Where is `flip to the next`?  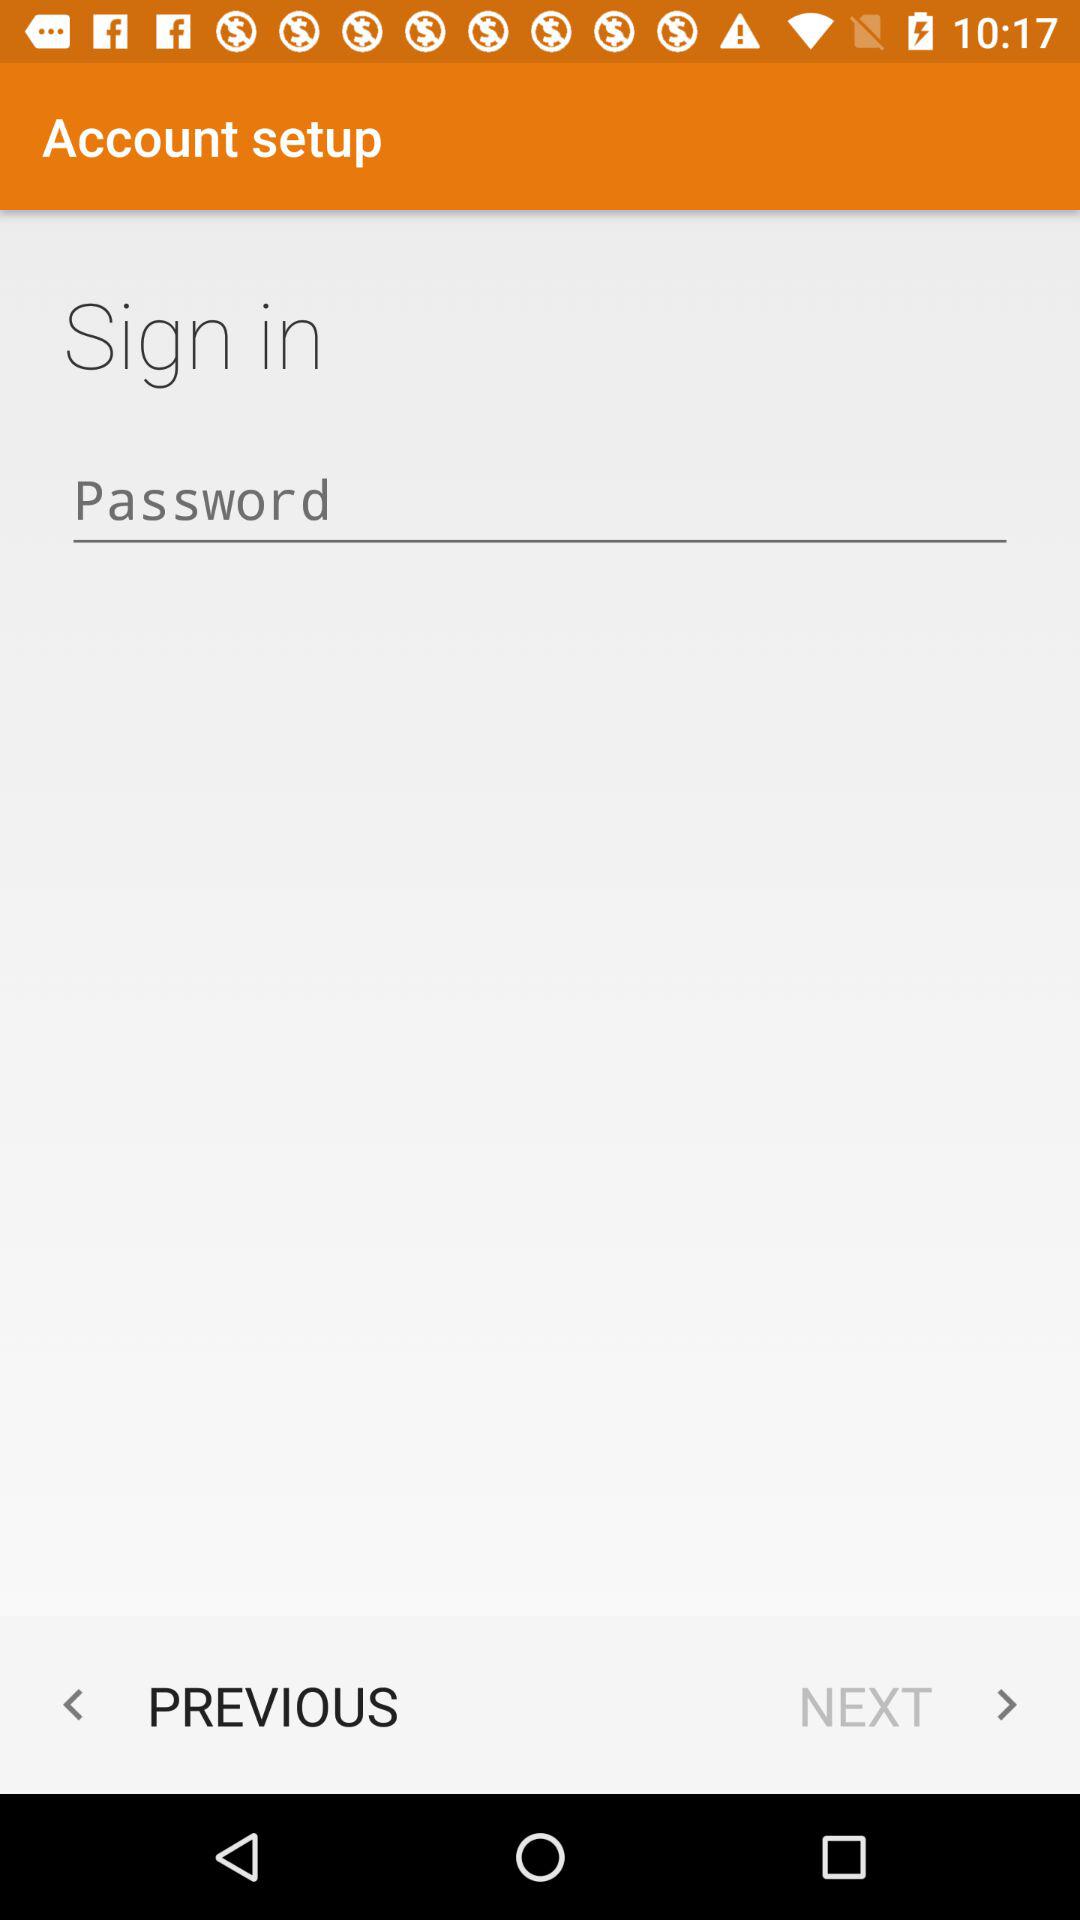 flip to the next is located at coordinates (918, 1704).